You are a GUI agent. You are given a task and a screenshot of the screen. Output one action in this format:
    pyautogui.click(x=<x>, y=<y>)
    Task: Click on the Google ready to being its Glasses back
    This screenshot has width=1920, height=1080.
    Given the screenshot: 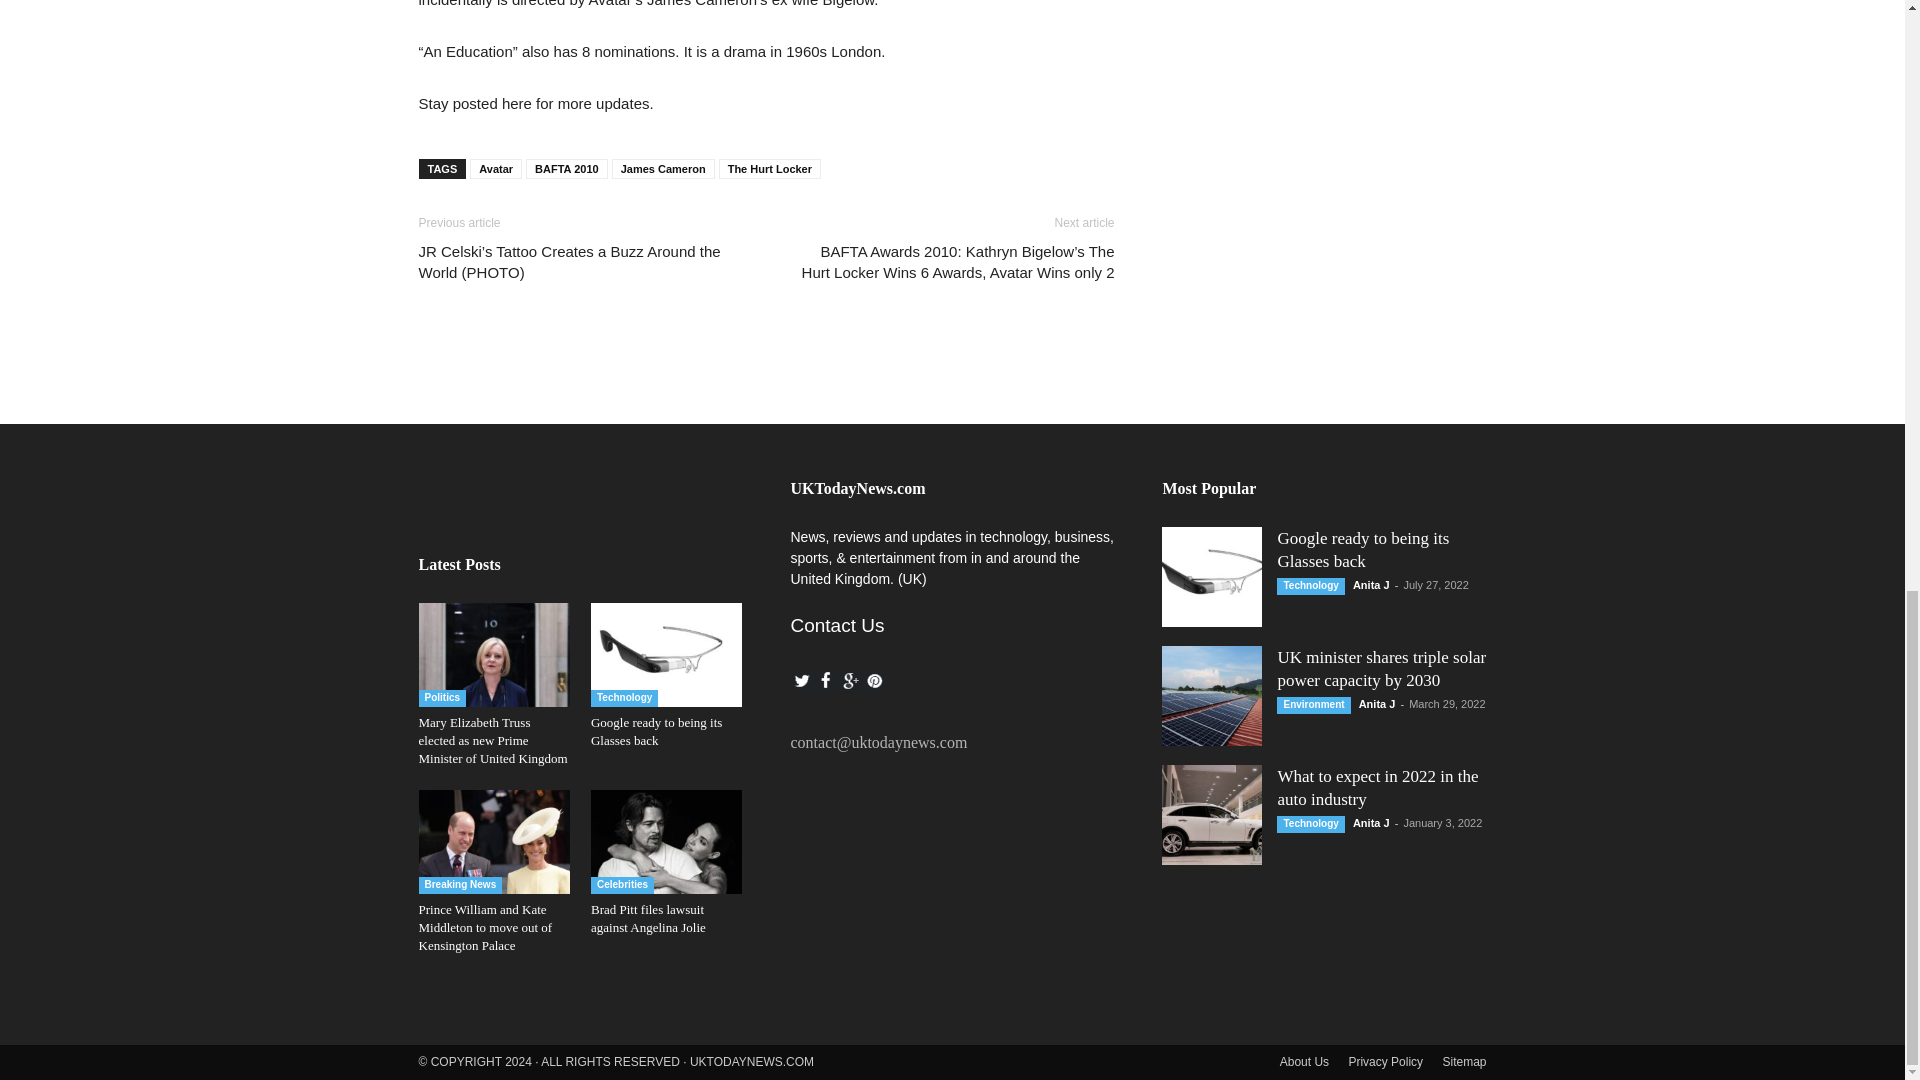 What is the action you would take?
    pyautogui.click(x=666, y=654)
    